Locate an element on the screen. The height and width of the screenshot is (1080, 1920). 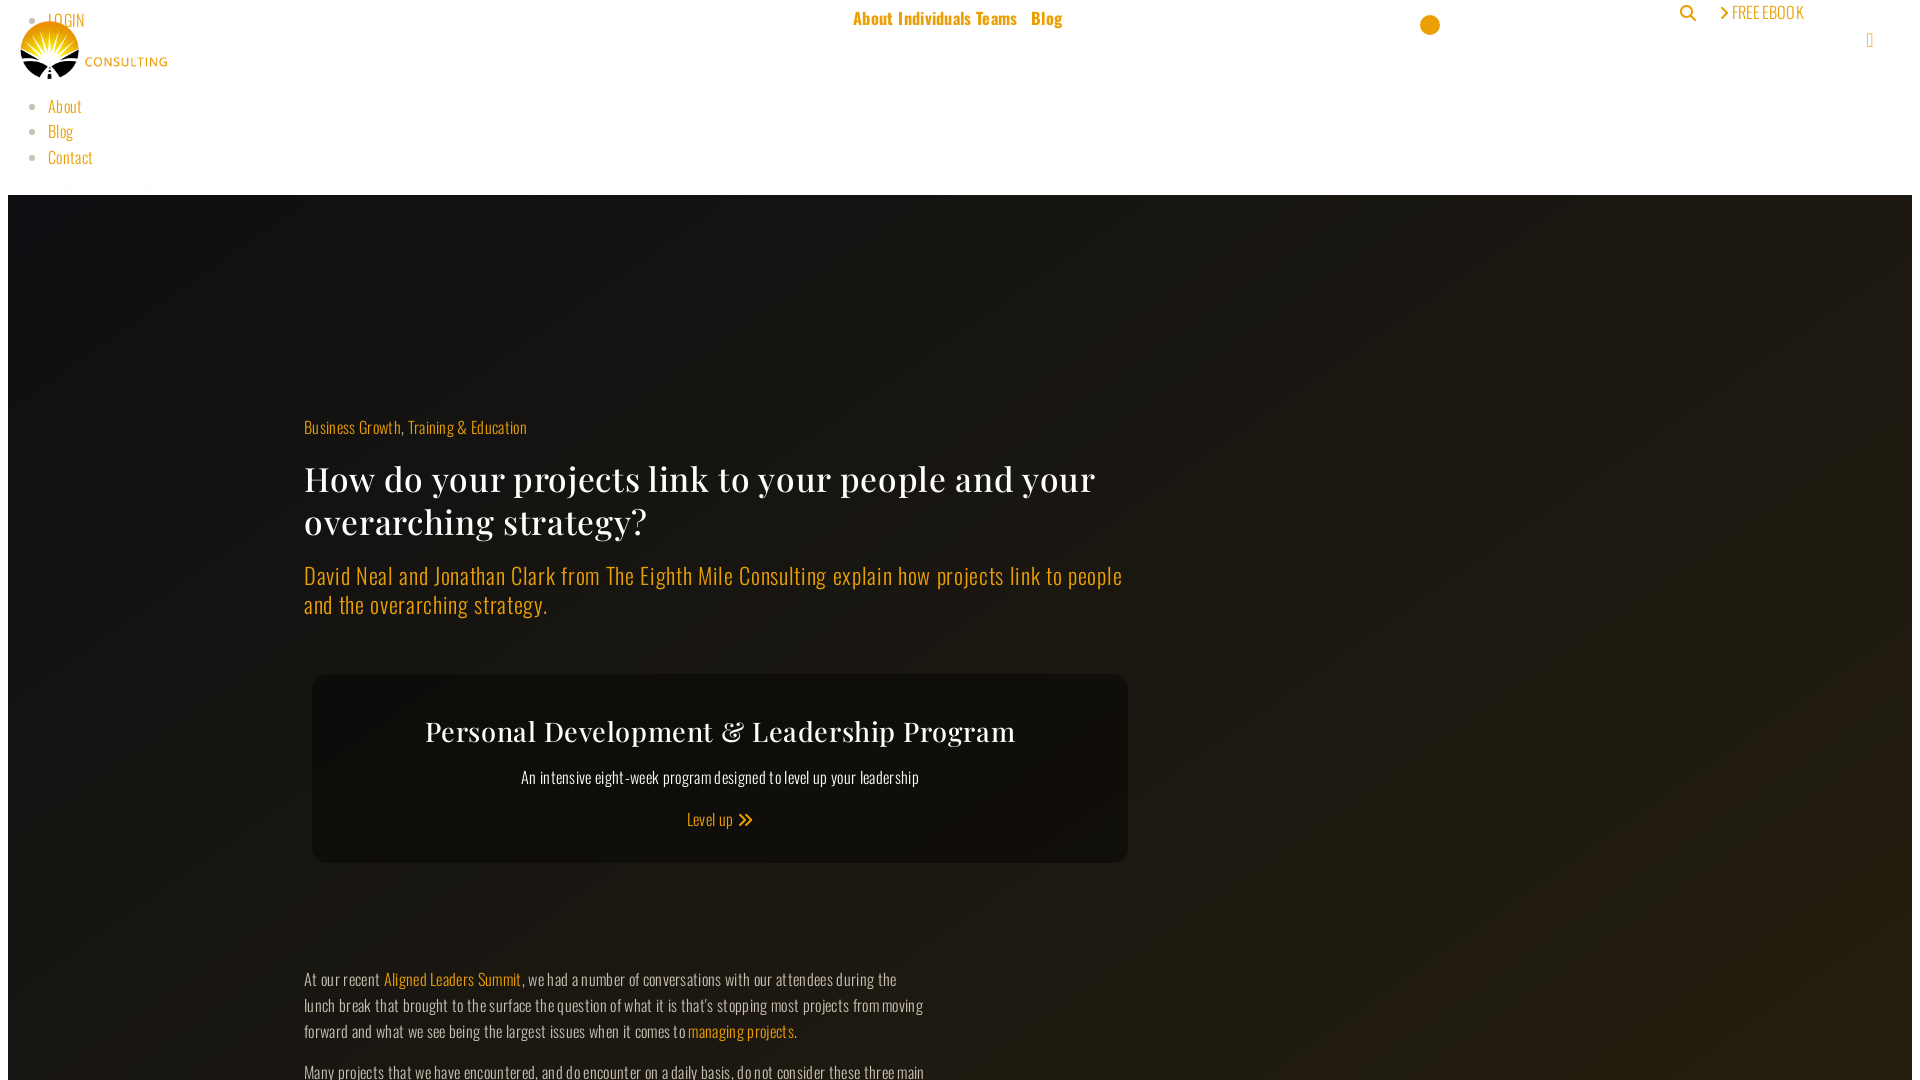
PRIVACY is located at coordinates (24, 188).